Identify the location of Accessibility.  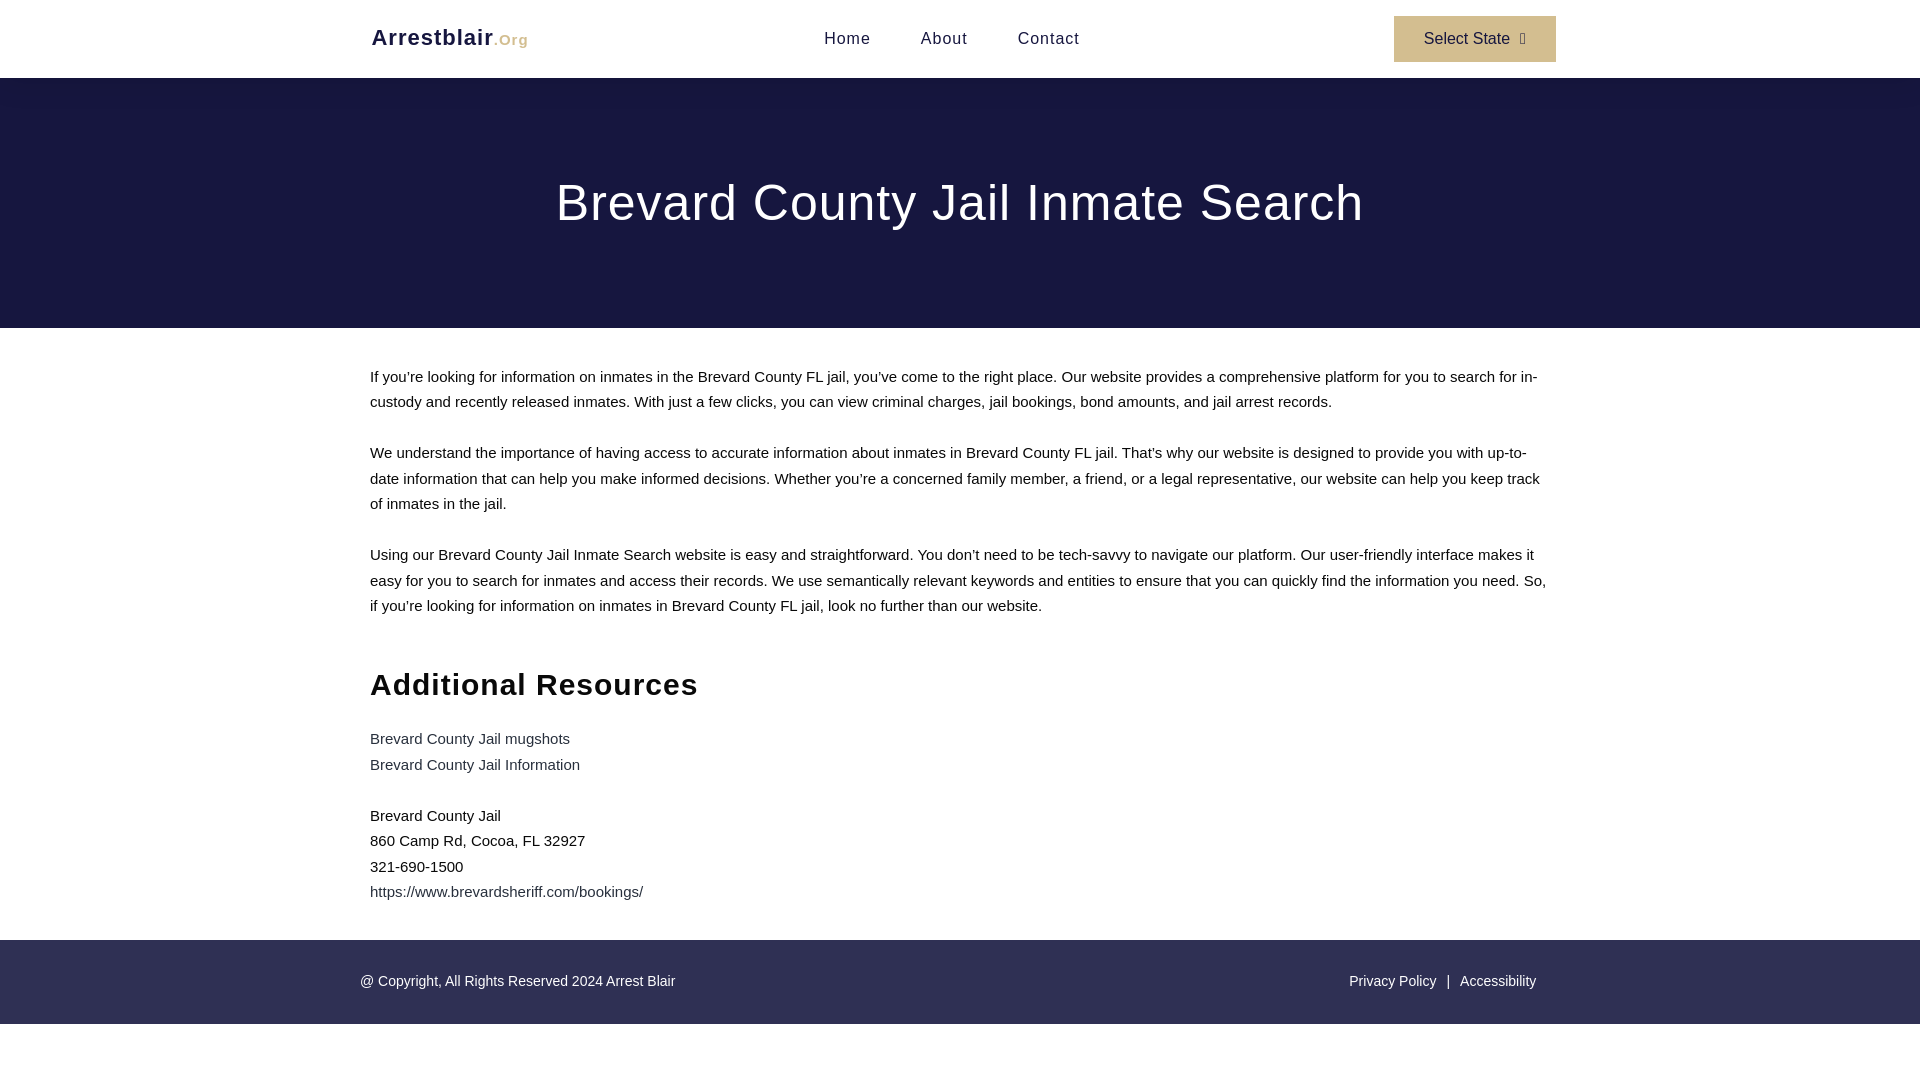
(1492, 981).